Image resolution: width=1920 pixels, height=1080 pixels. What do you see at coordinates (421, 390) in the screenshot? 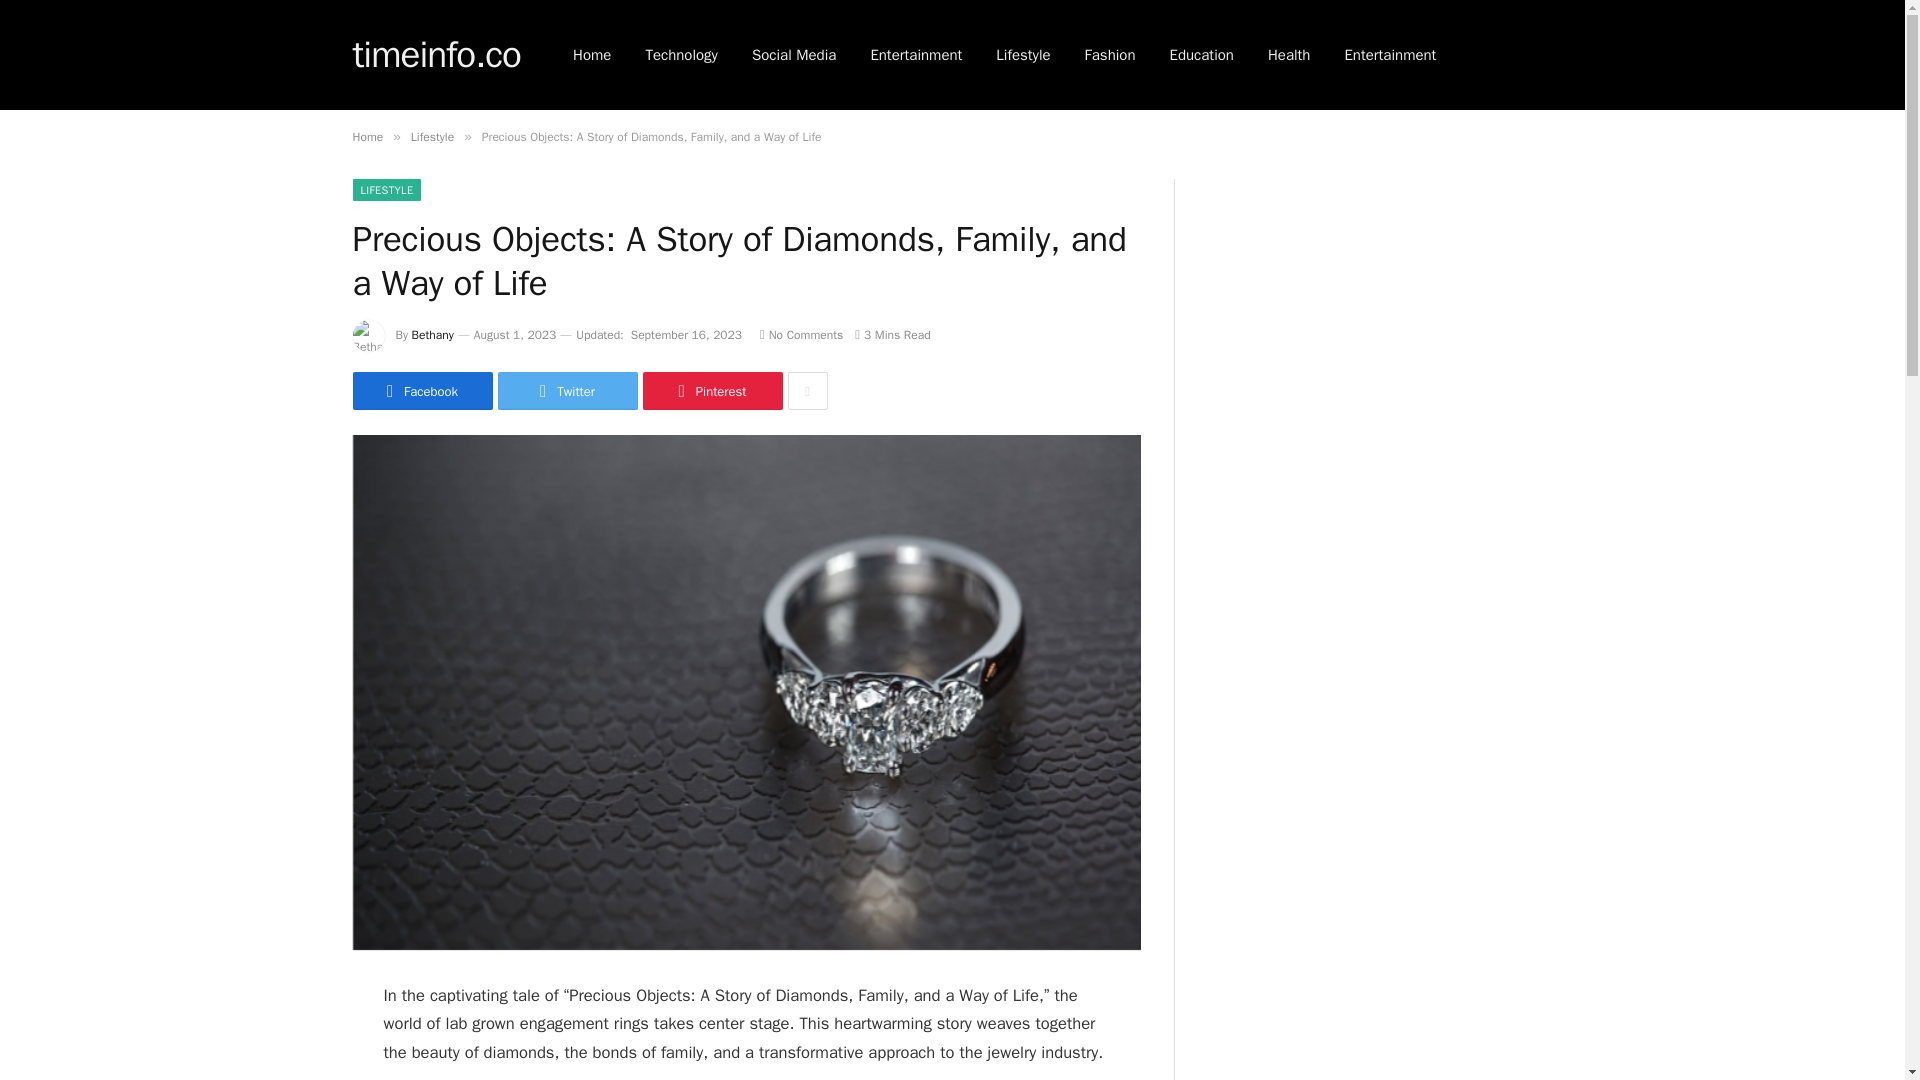
I see `Facebook` at bounding box center [421, 390].